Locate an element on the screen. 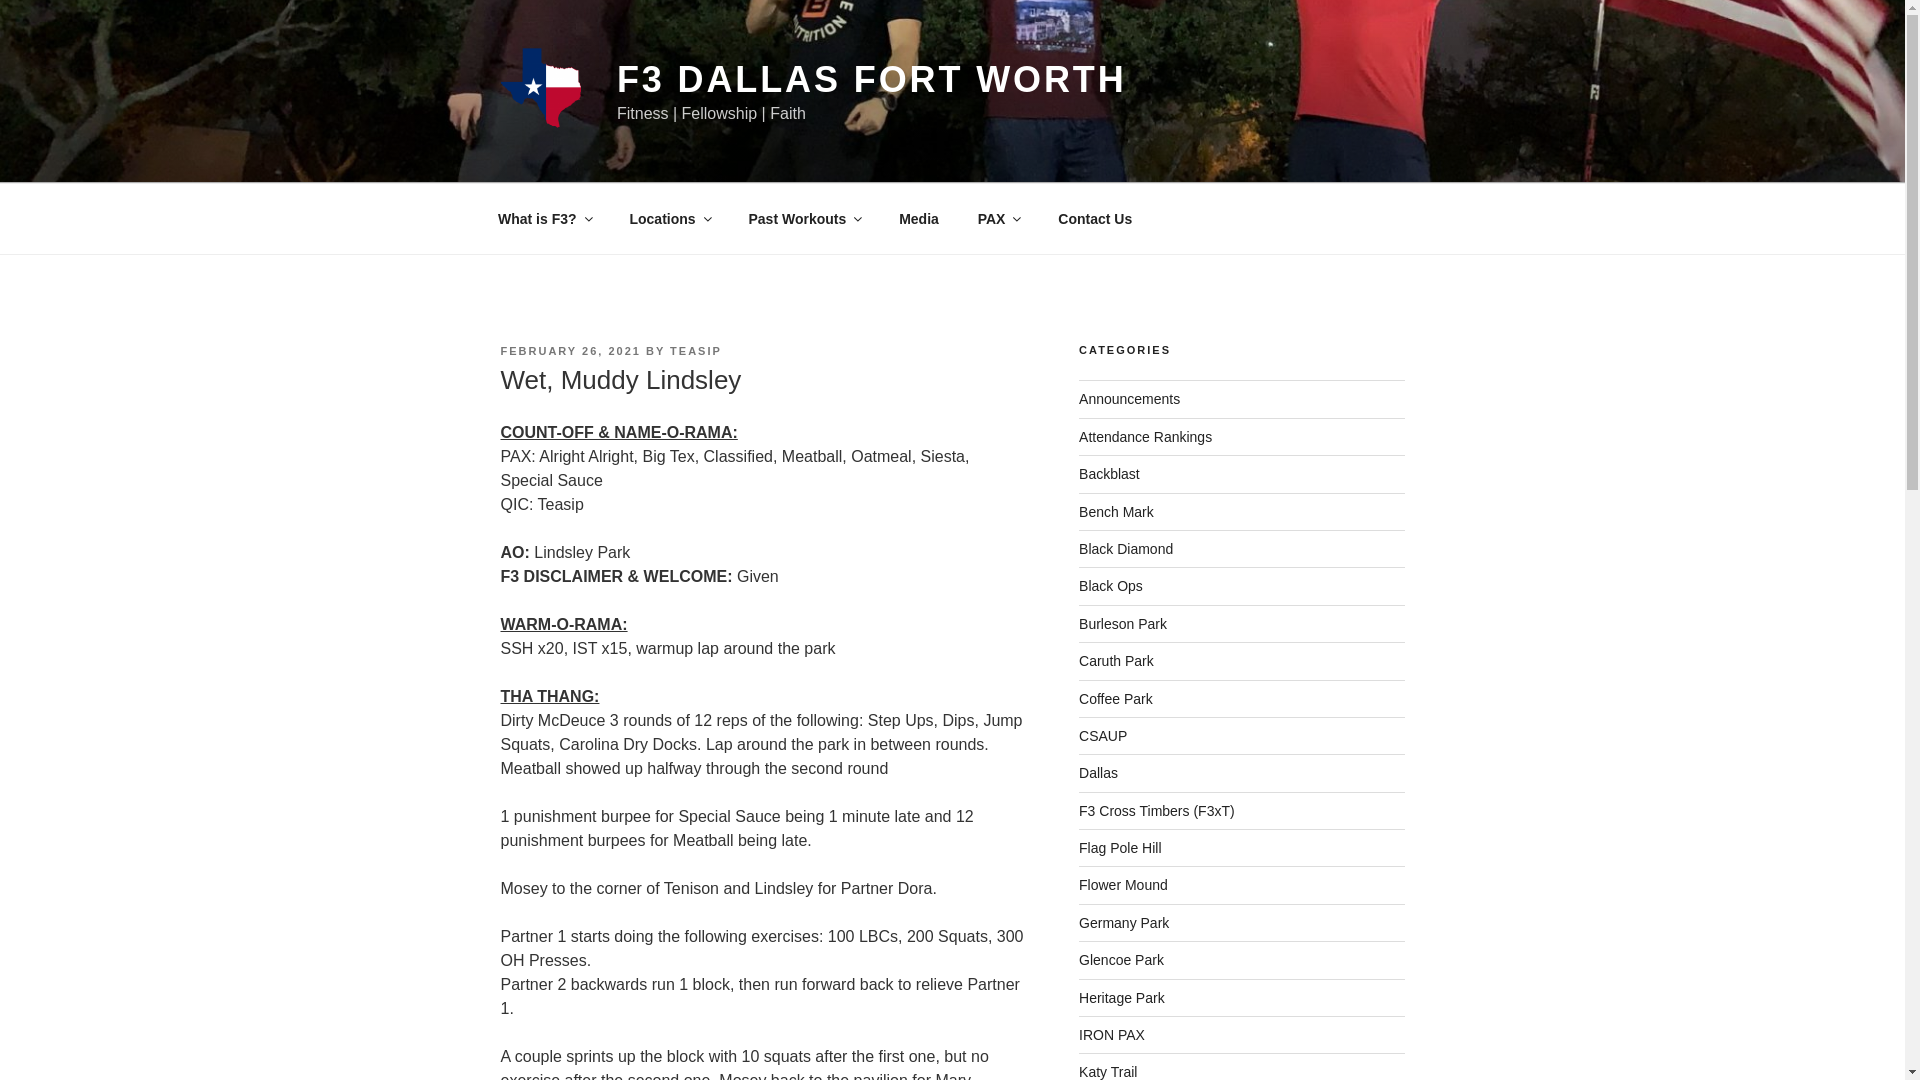 The image size is (1920, 1080). Media is located at coordinates (918, 218).